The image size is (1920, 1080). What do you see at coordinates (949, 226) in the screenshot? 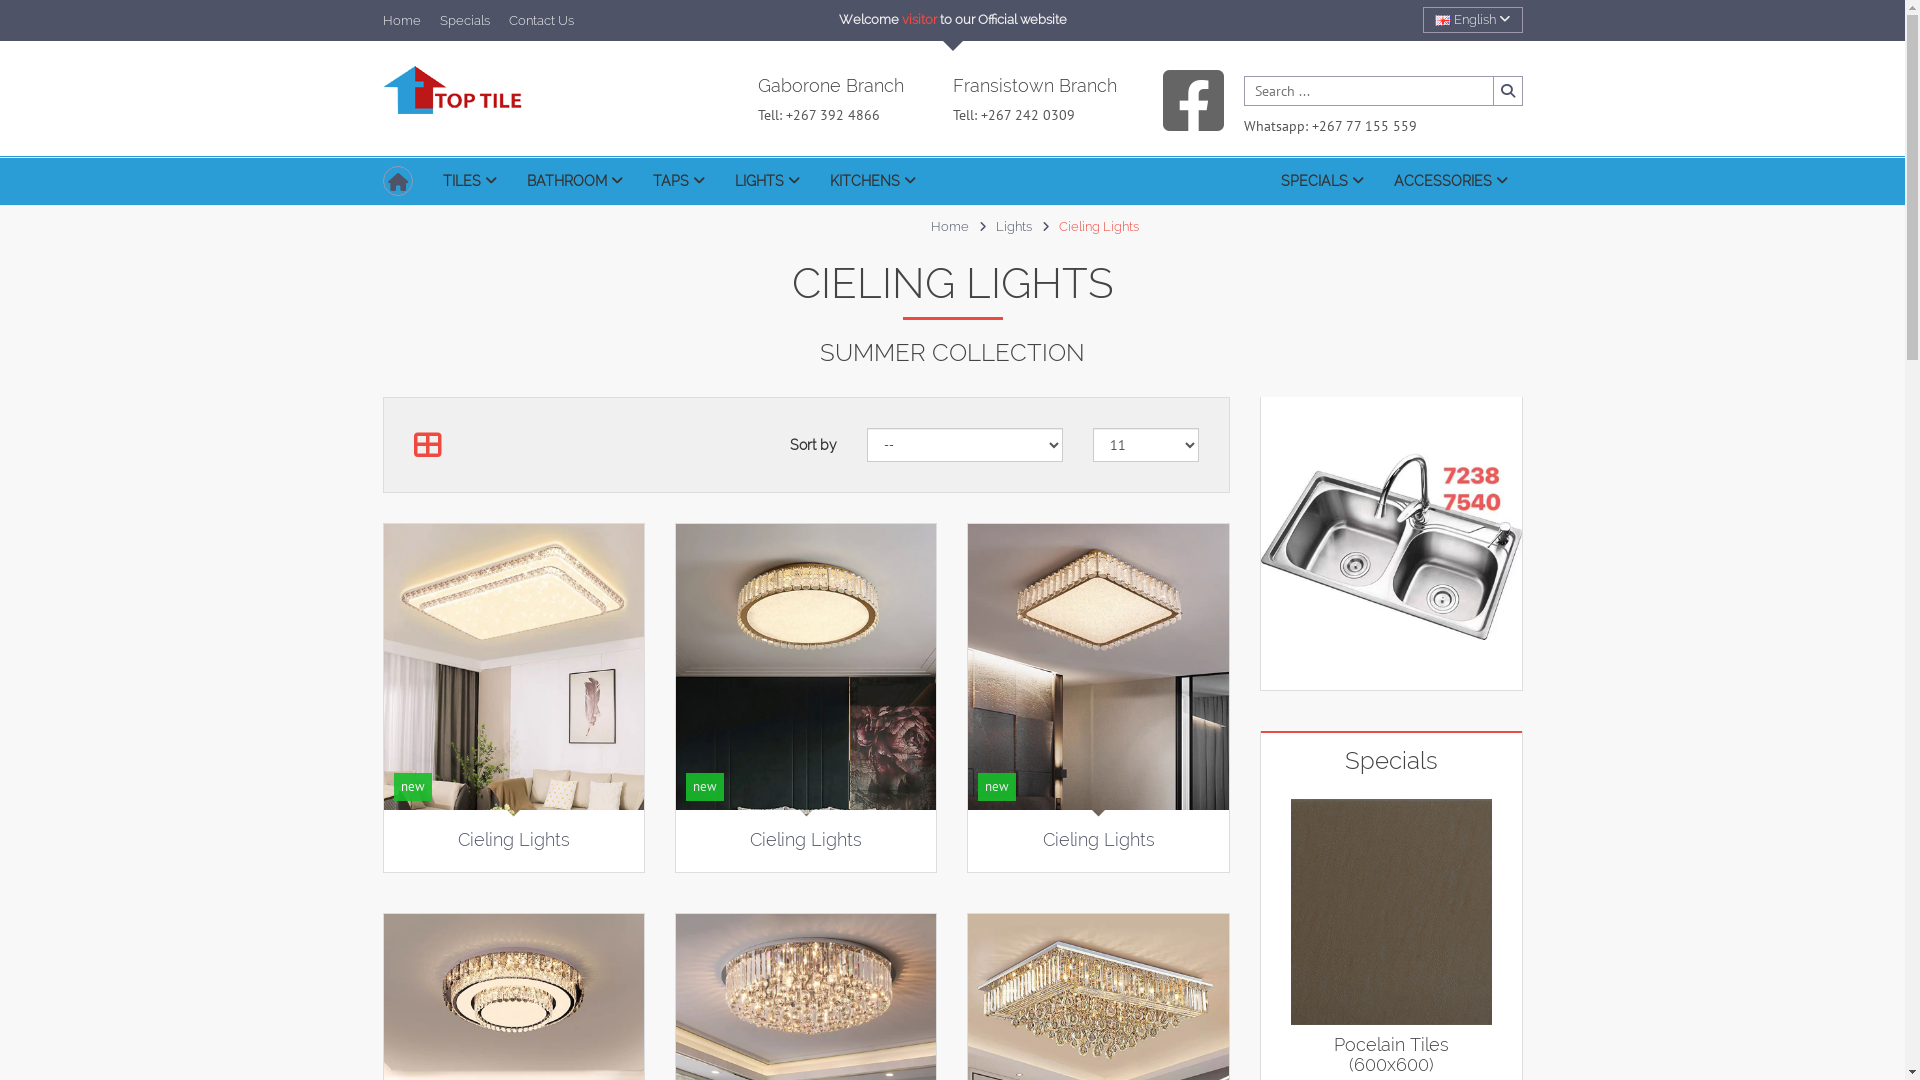
I see `Home` at bounding box center [949, 226].